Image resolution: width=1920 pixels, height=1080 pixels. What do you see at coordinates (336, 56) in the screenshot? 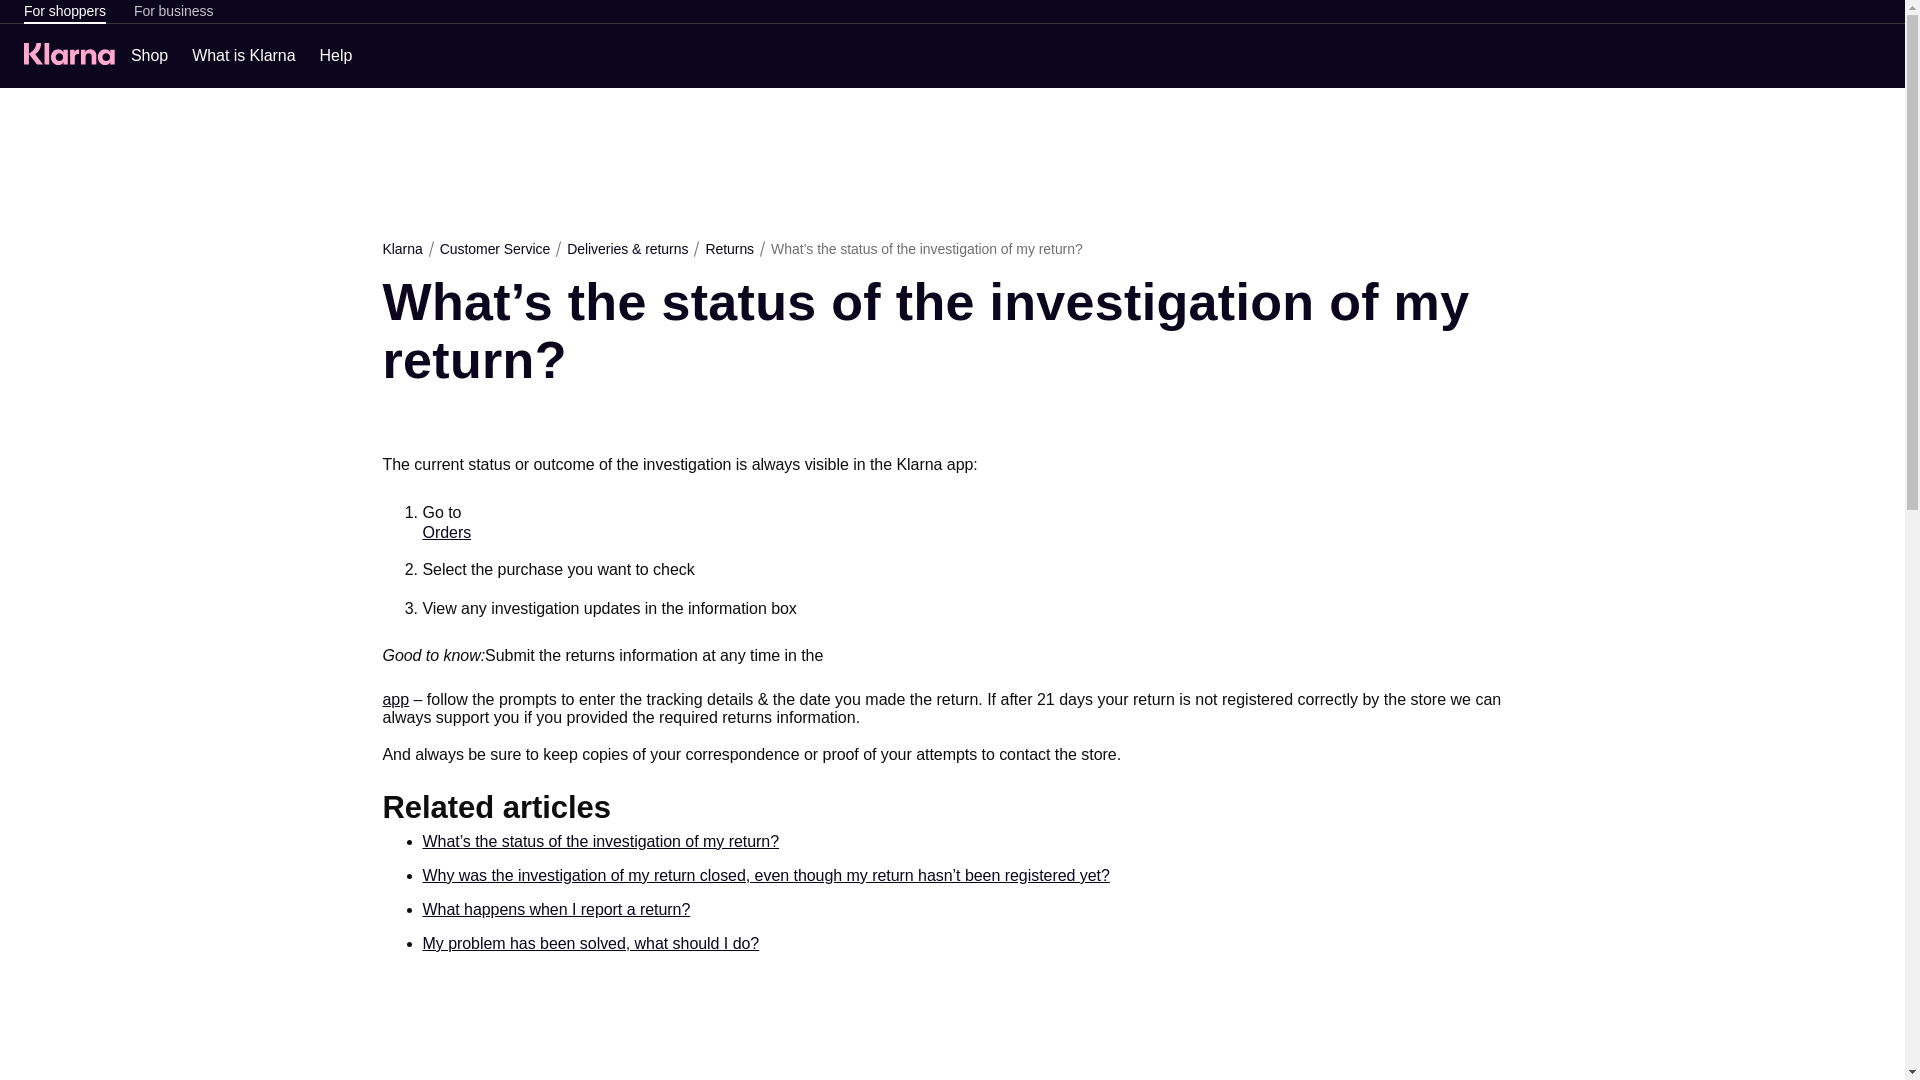
I see `Help` at bounding box center [336, 56].